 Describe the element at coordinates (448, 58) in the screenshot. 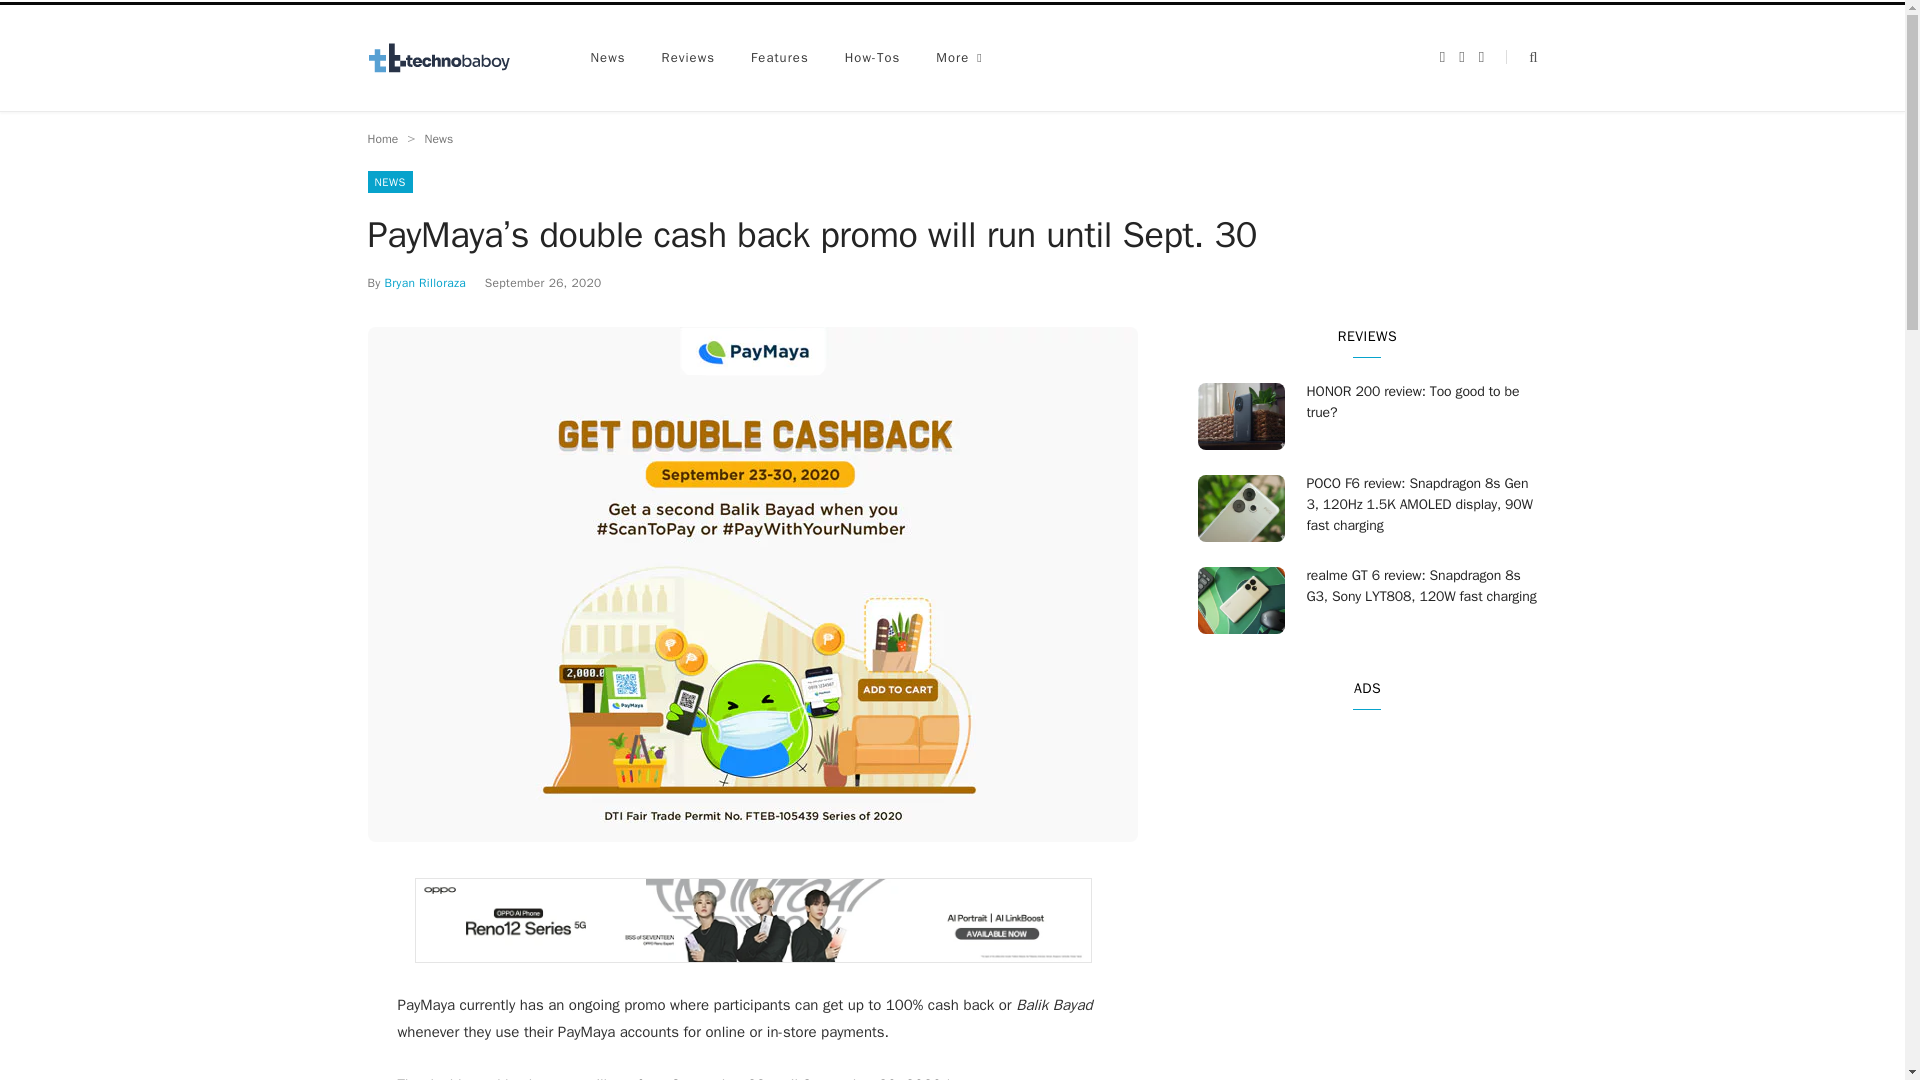

I see `Technobaboy` at that location.